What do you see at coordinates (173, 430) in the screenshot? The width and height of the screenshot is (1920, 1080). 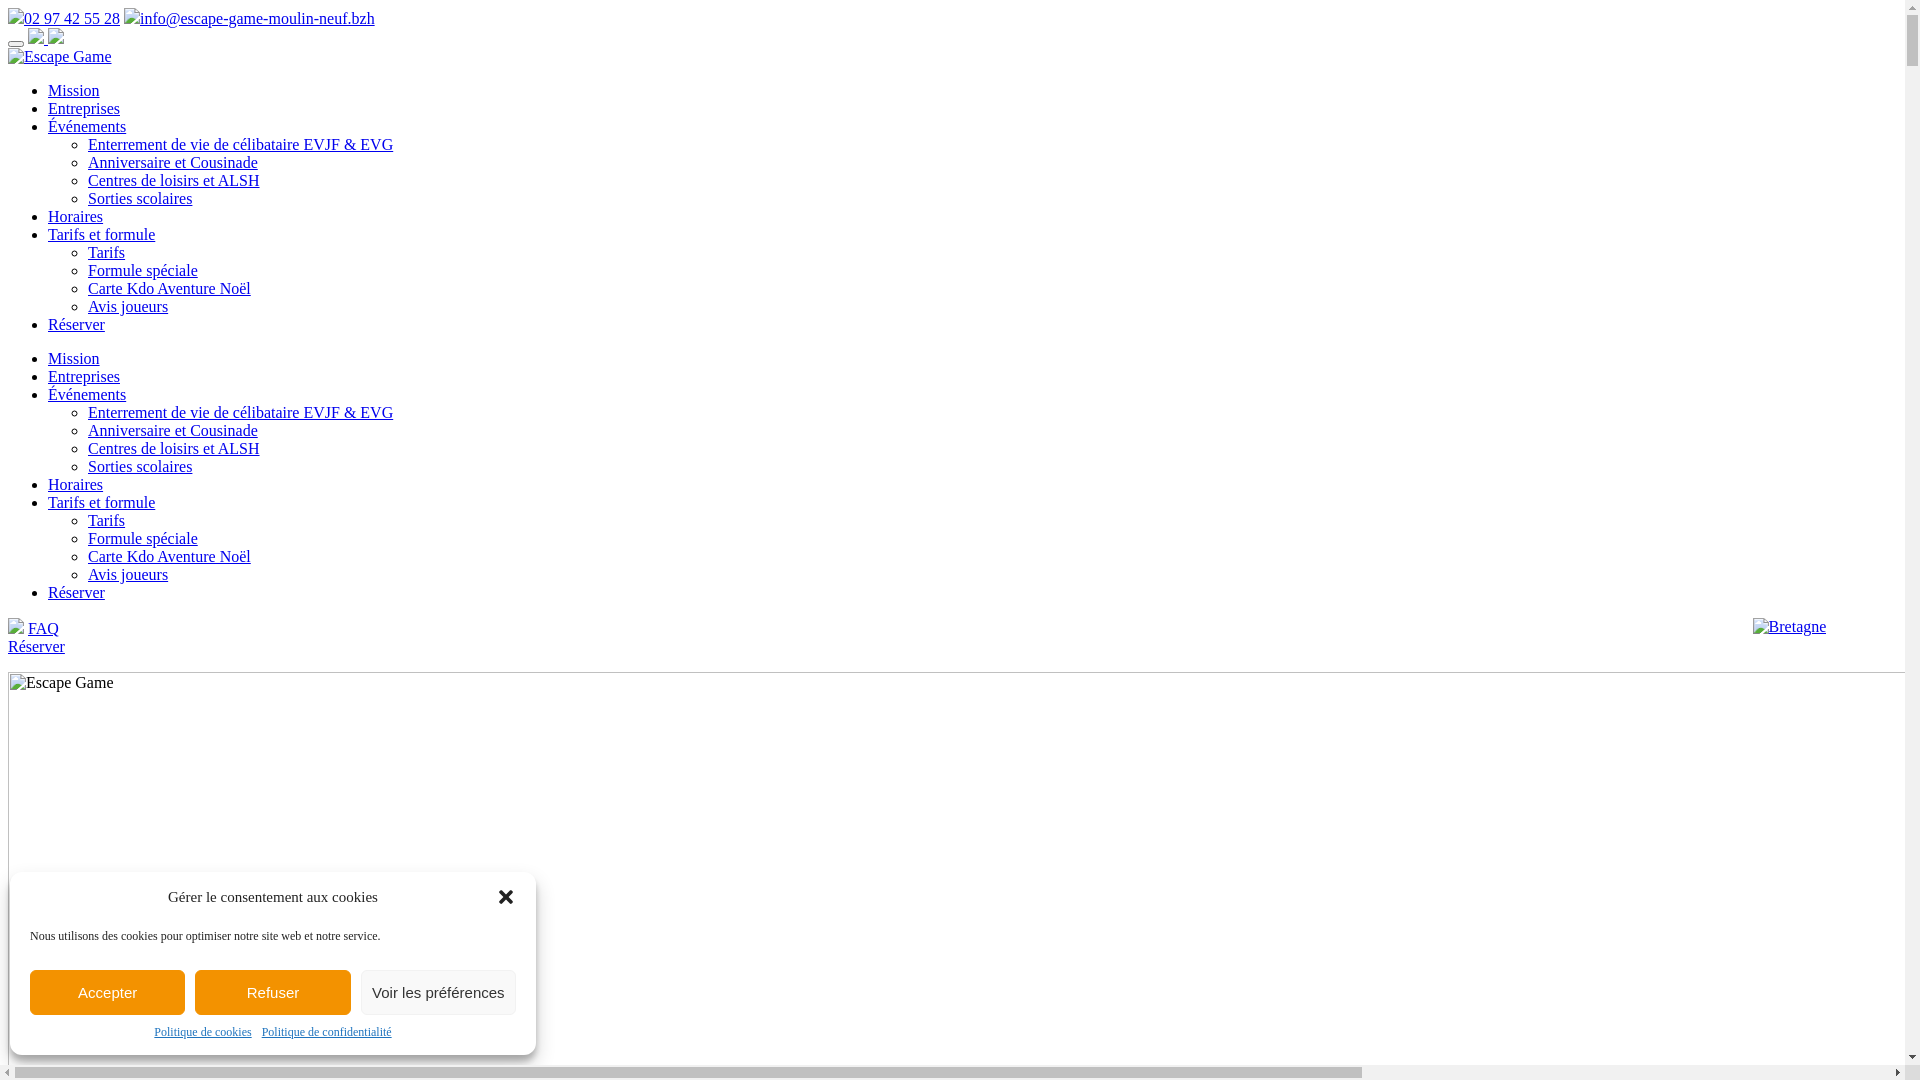 I see `Anniversaire et Cousinade` at bounding box center [173, 430].